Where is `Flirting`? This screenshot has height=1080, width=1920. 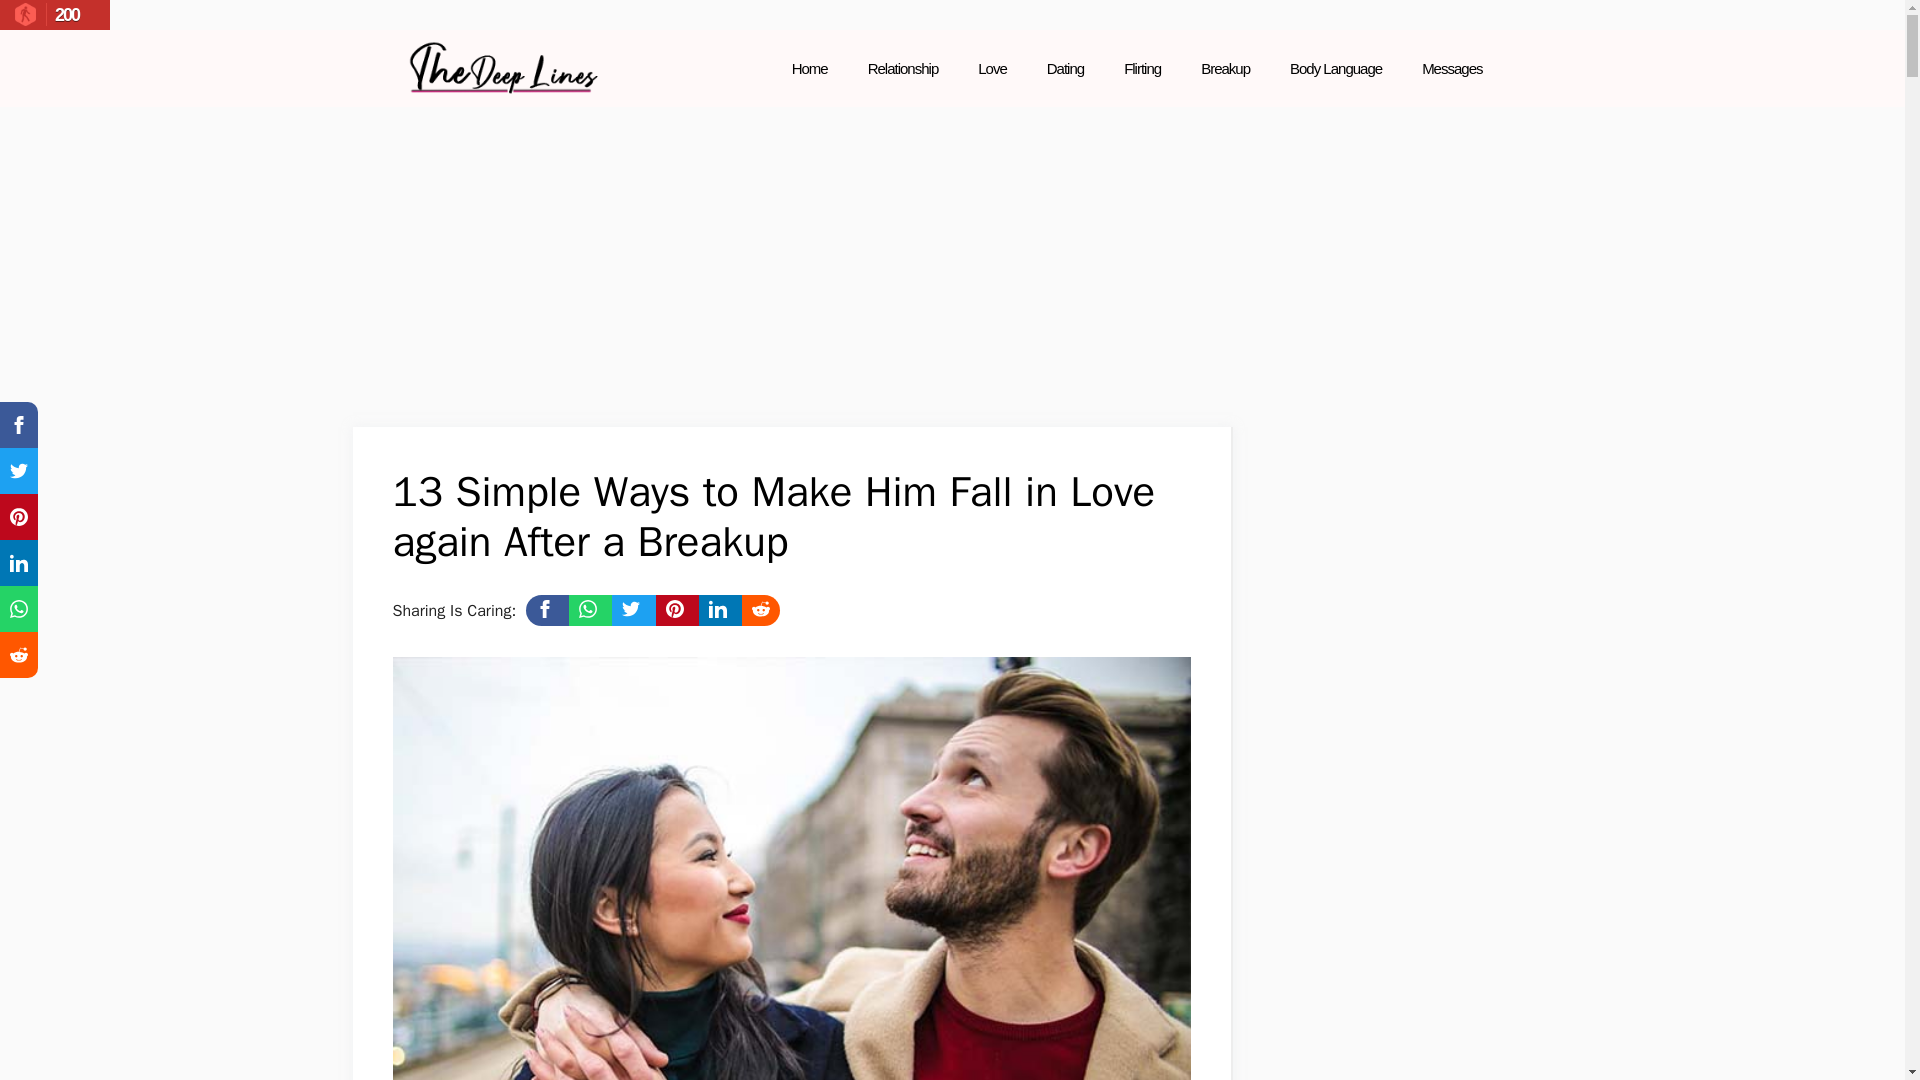
Flirting is located at coordinates (1142, 68).